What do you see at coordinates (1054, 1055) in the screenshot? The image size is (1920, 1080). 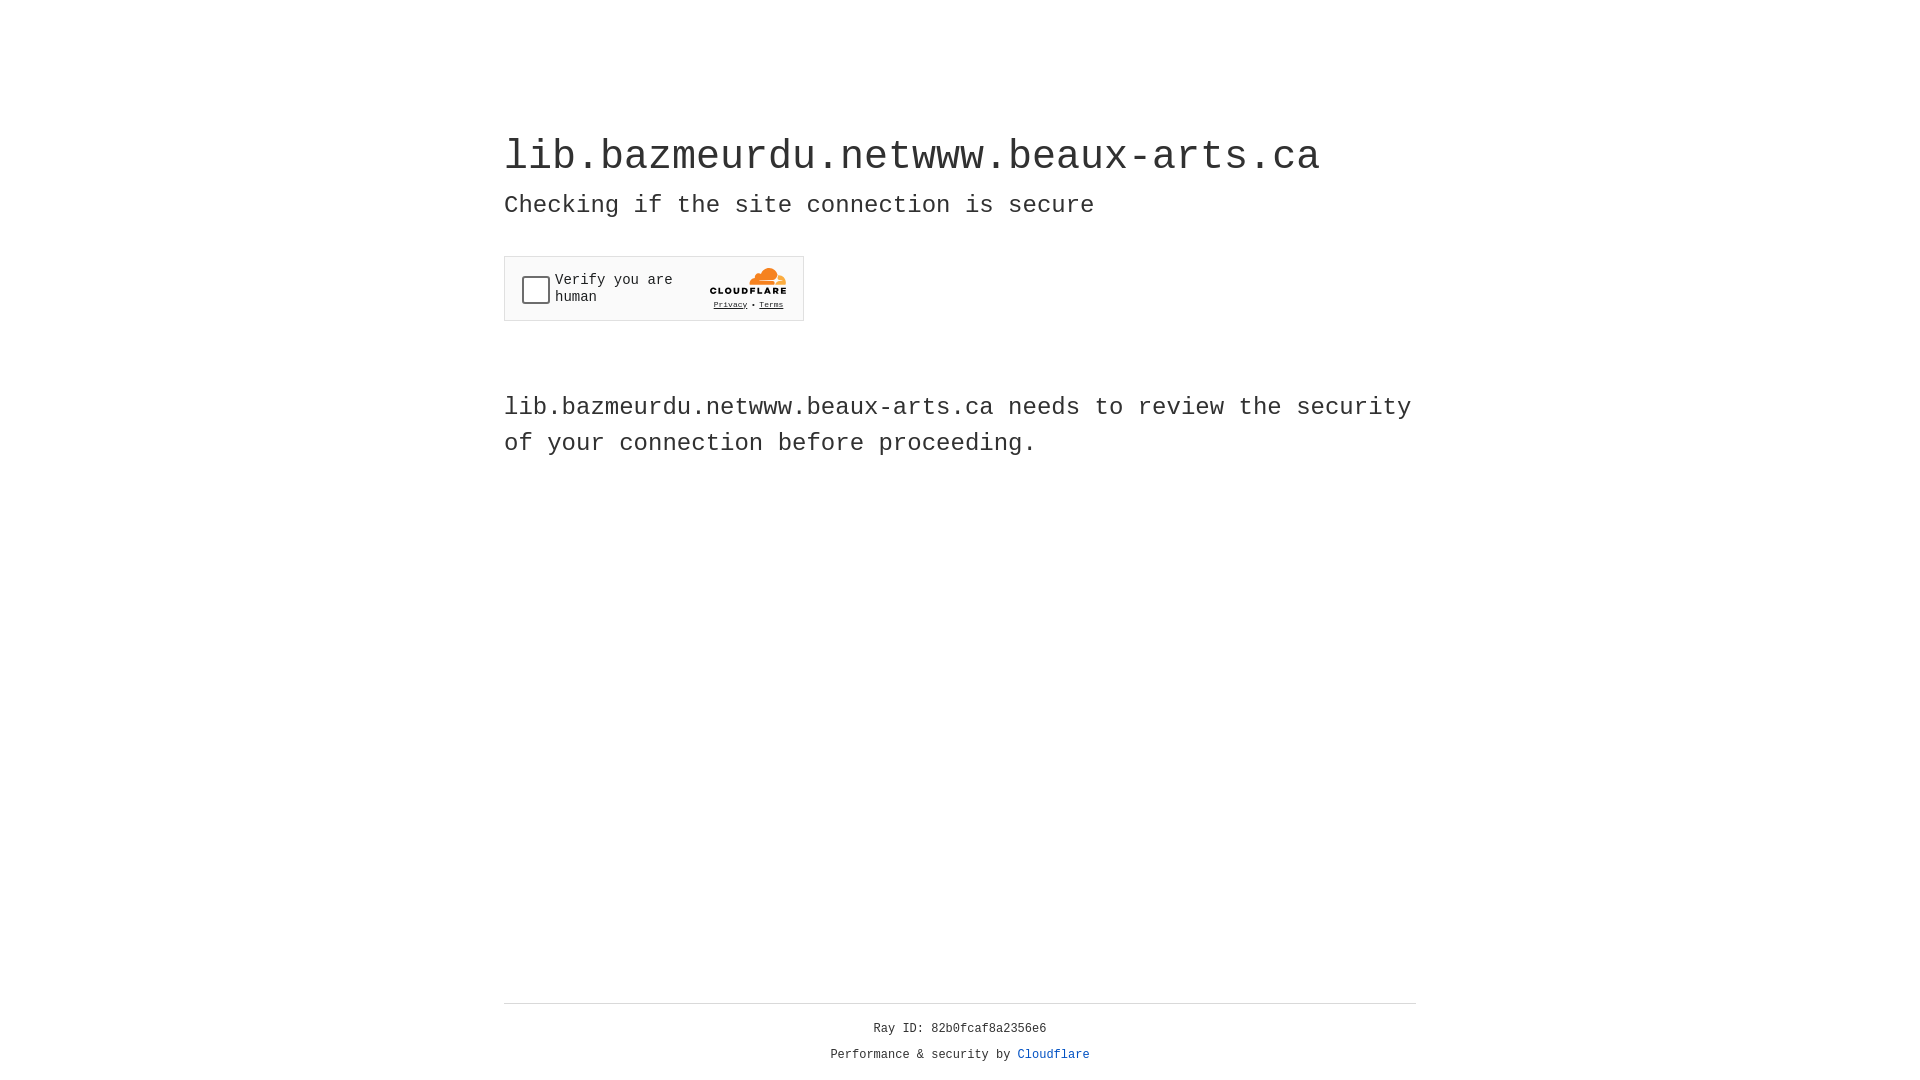 I see `Cloudflare` at bounding box center [1054, 1055].